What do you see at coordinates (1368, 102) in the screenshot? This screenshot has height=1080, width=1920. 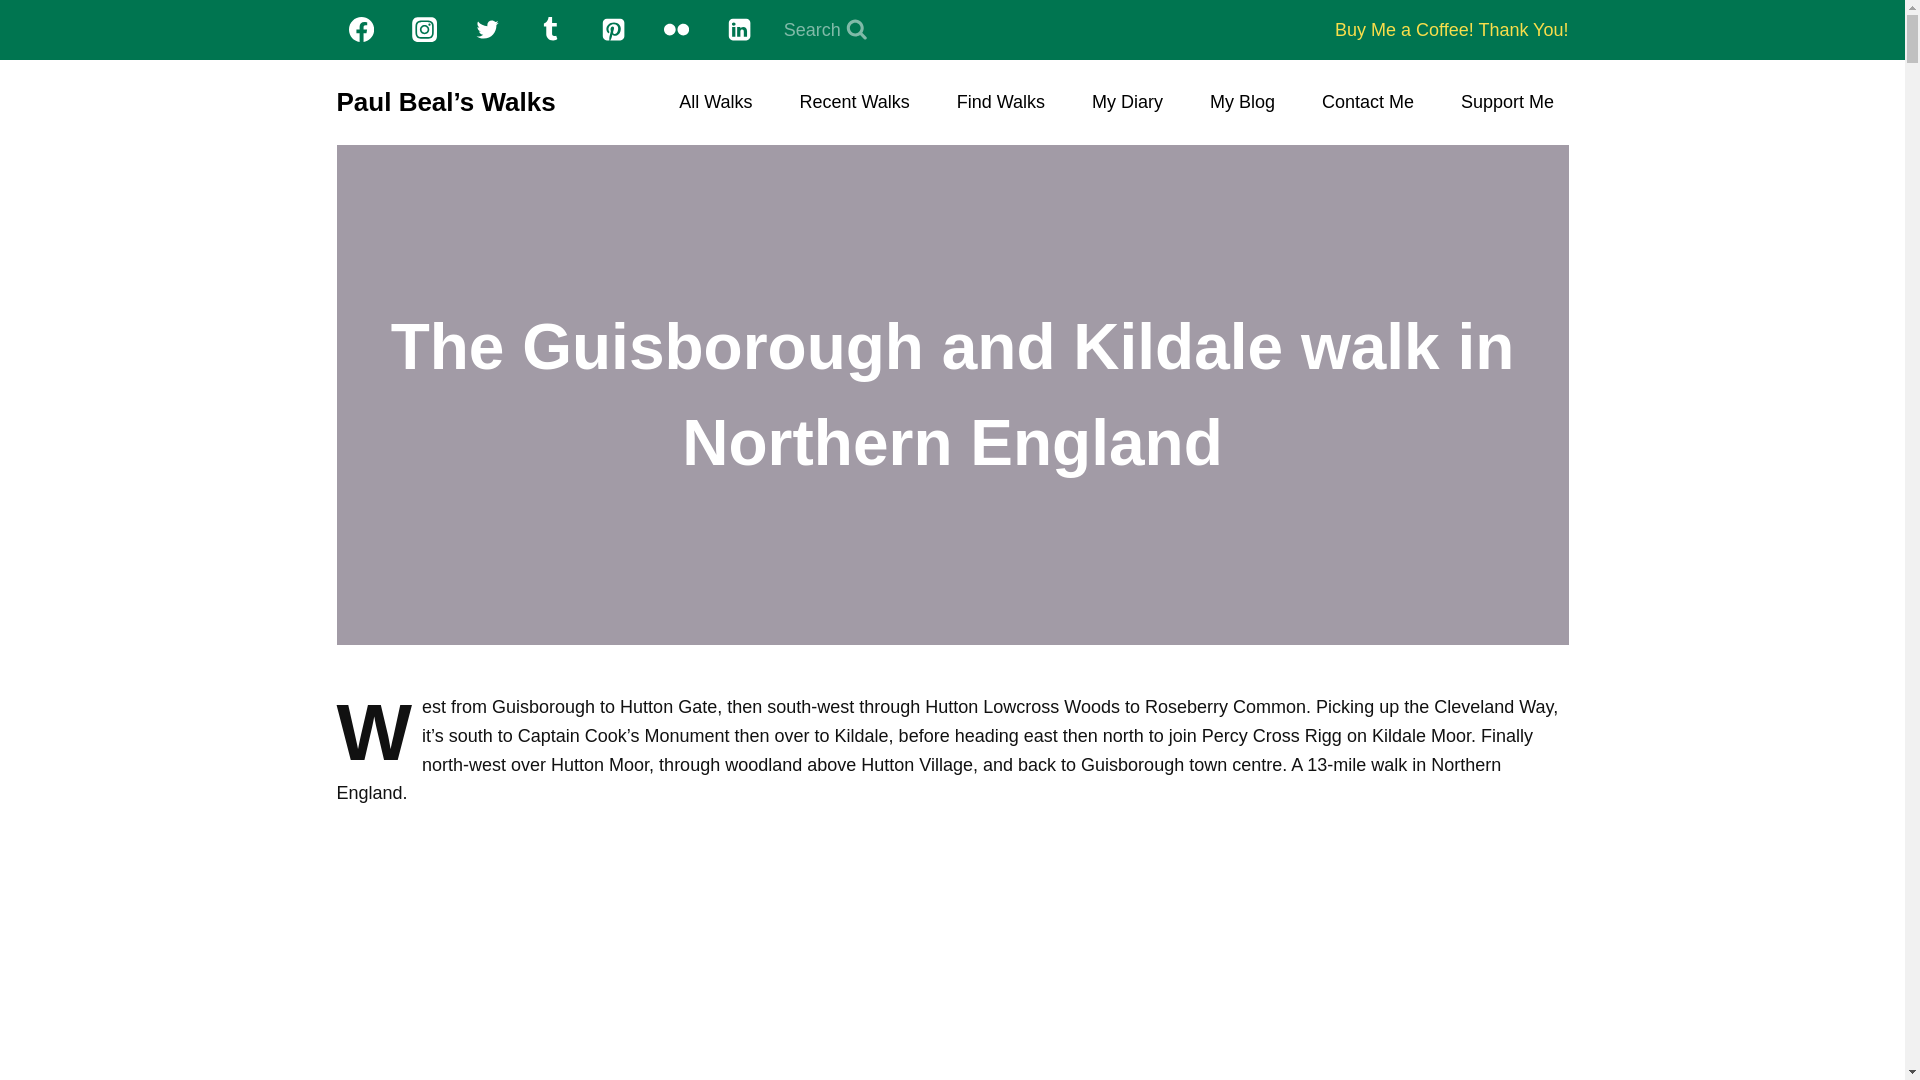 I see `Contact Me` at bounding box center [1368, 102].